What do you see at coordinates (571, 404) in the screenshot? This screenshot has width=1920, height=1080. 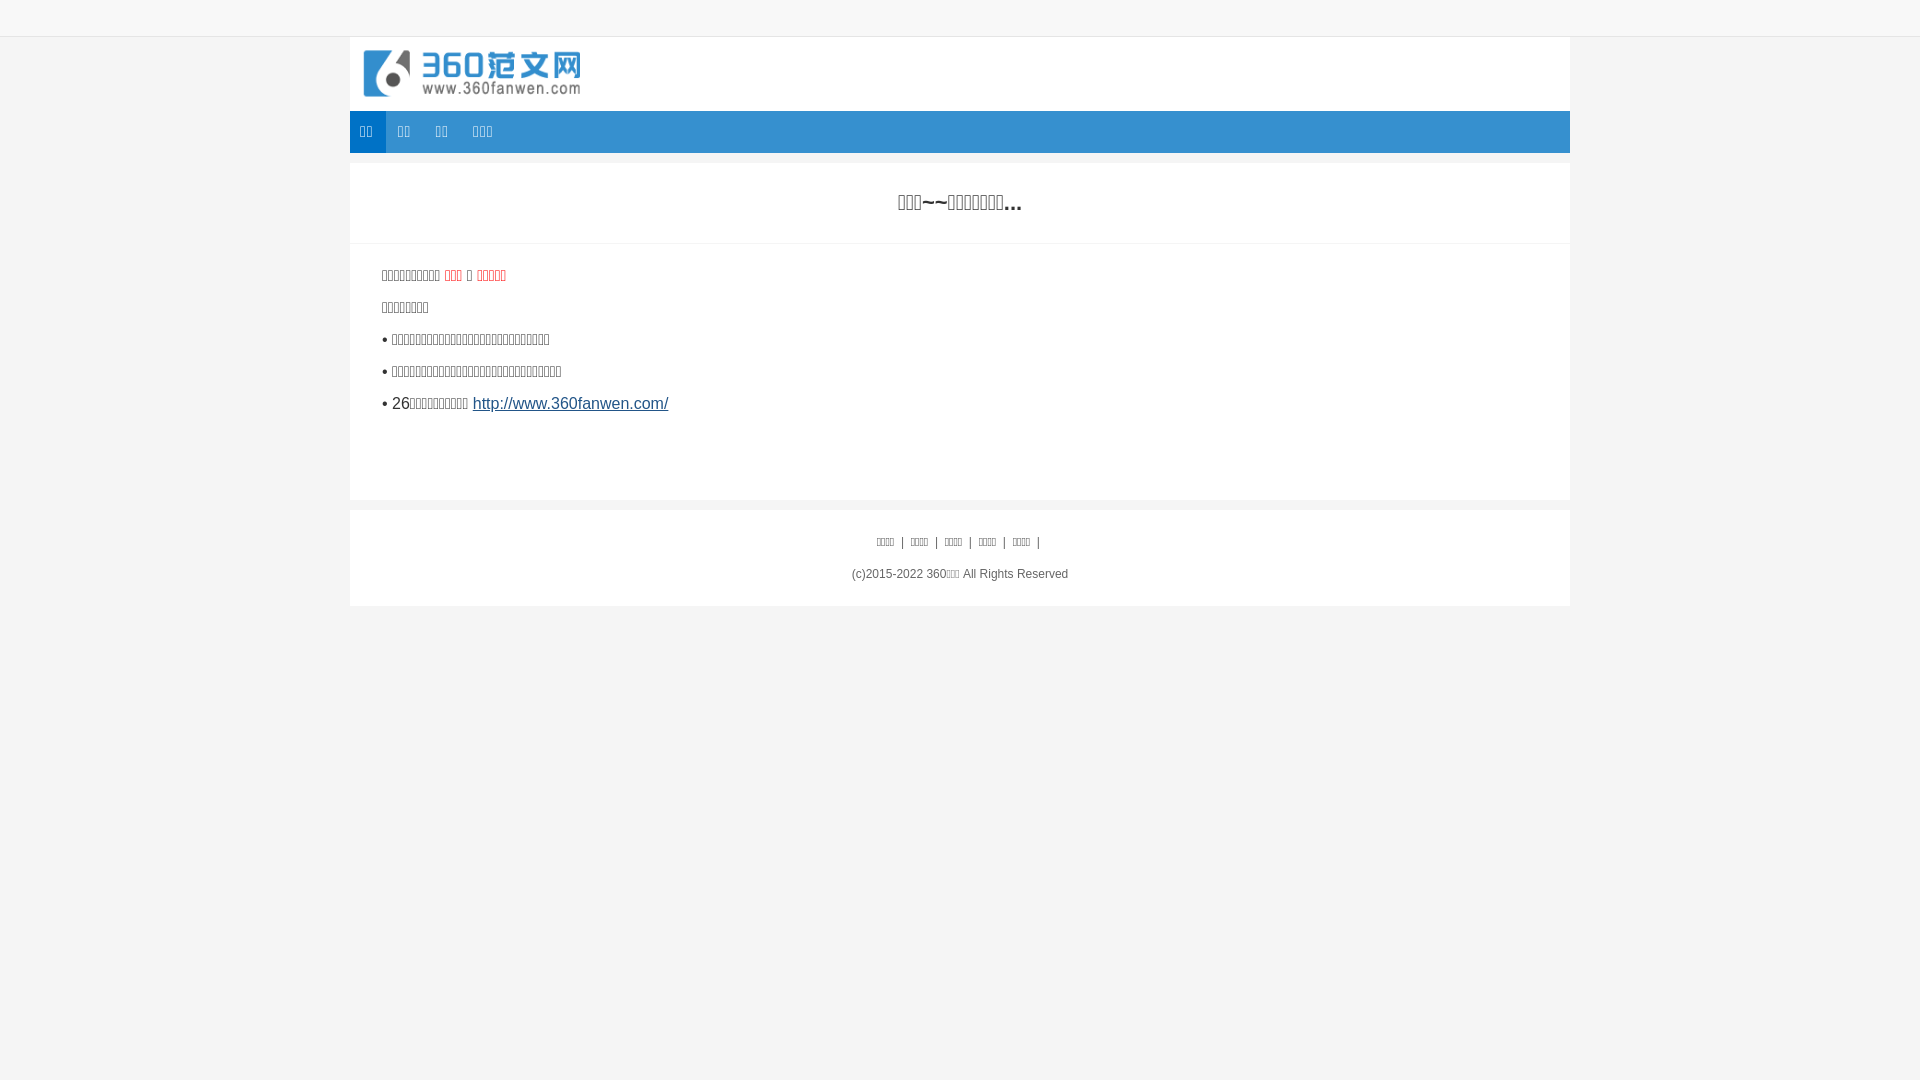 I see `http://www.360fanwen.com/` at bounding box center [571, 404].